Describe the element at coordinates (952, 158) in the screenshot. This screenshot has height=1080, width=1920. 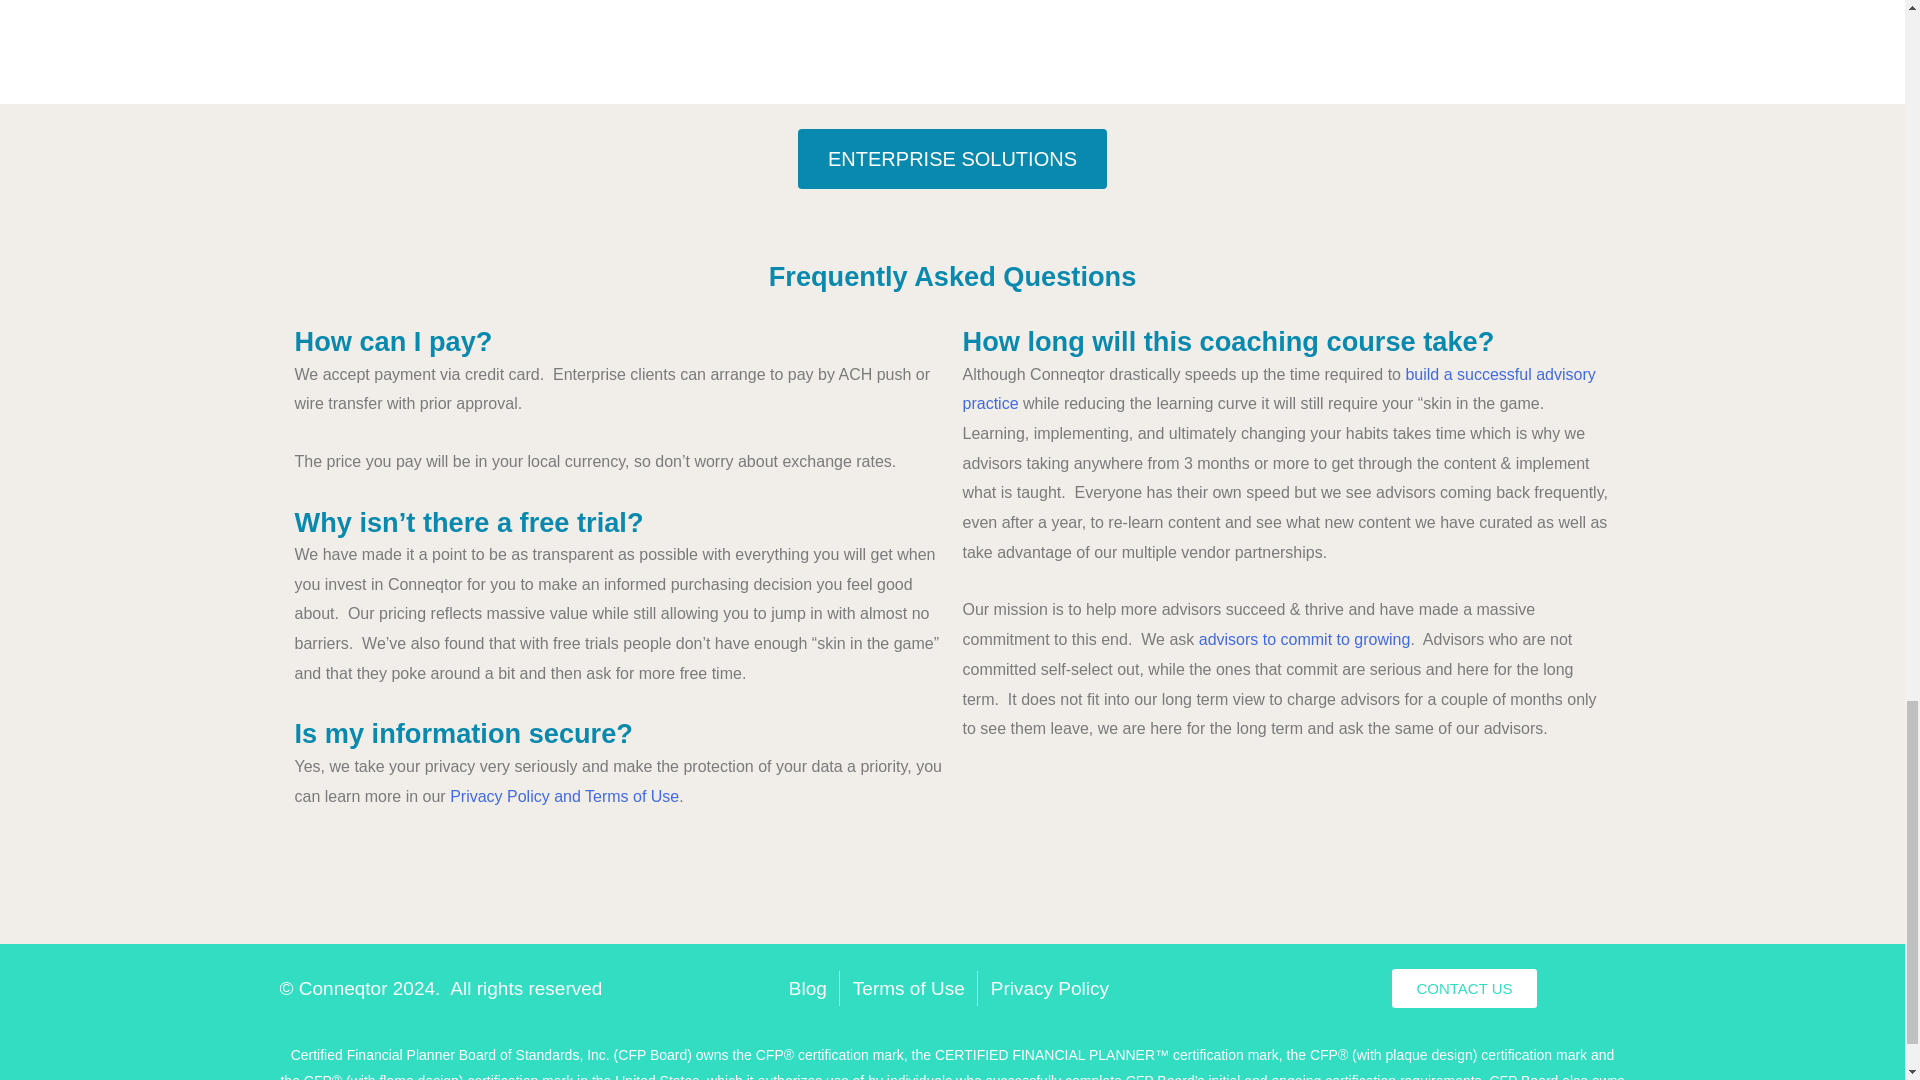
I see `ENTERPRISE SOLUTIONS` at that location.